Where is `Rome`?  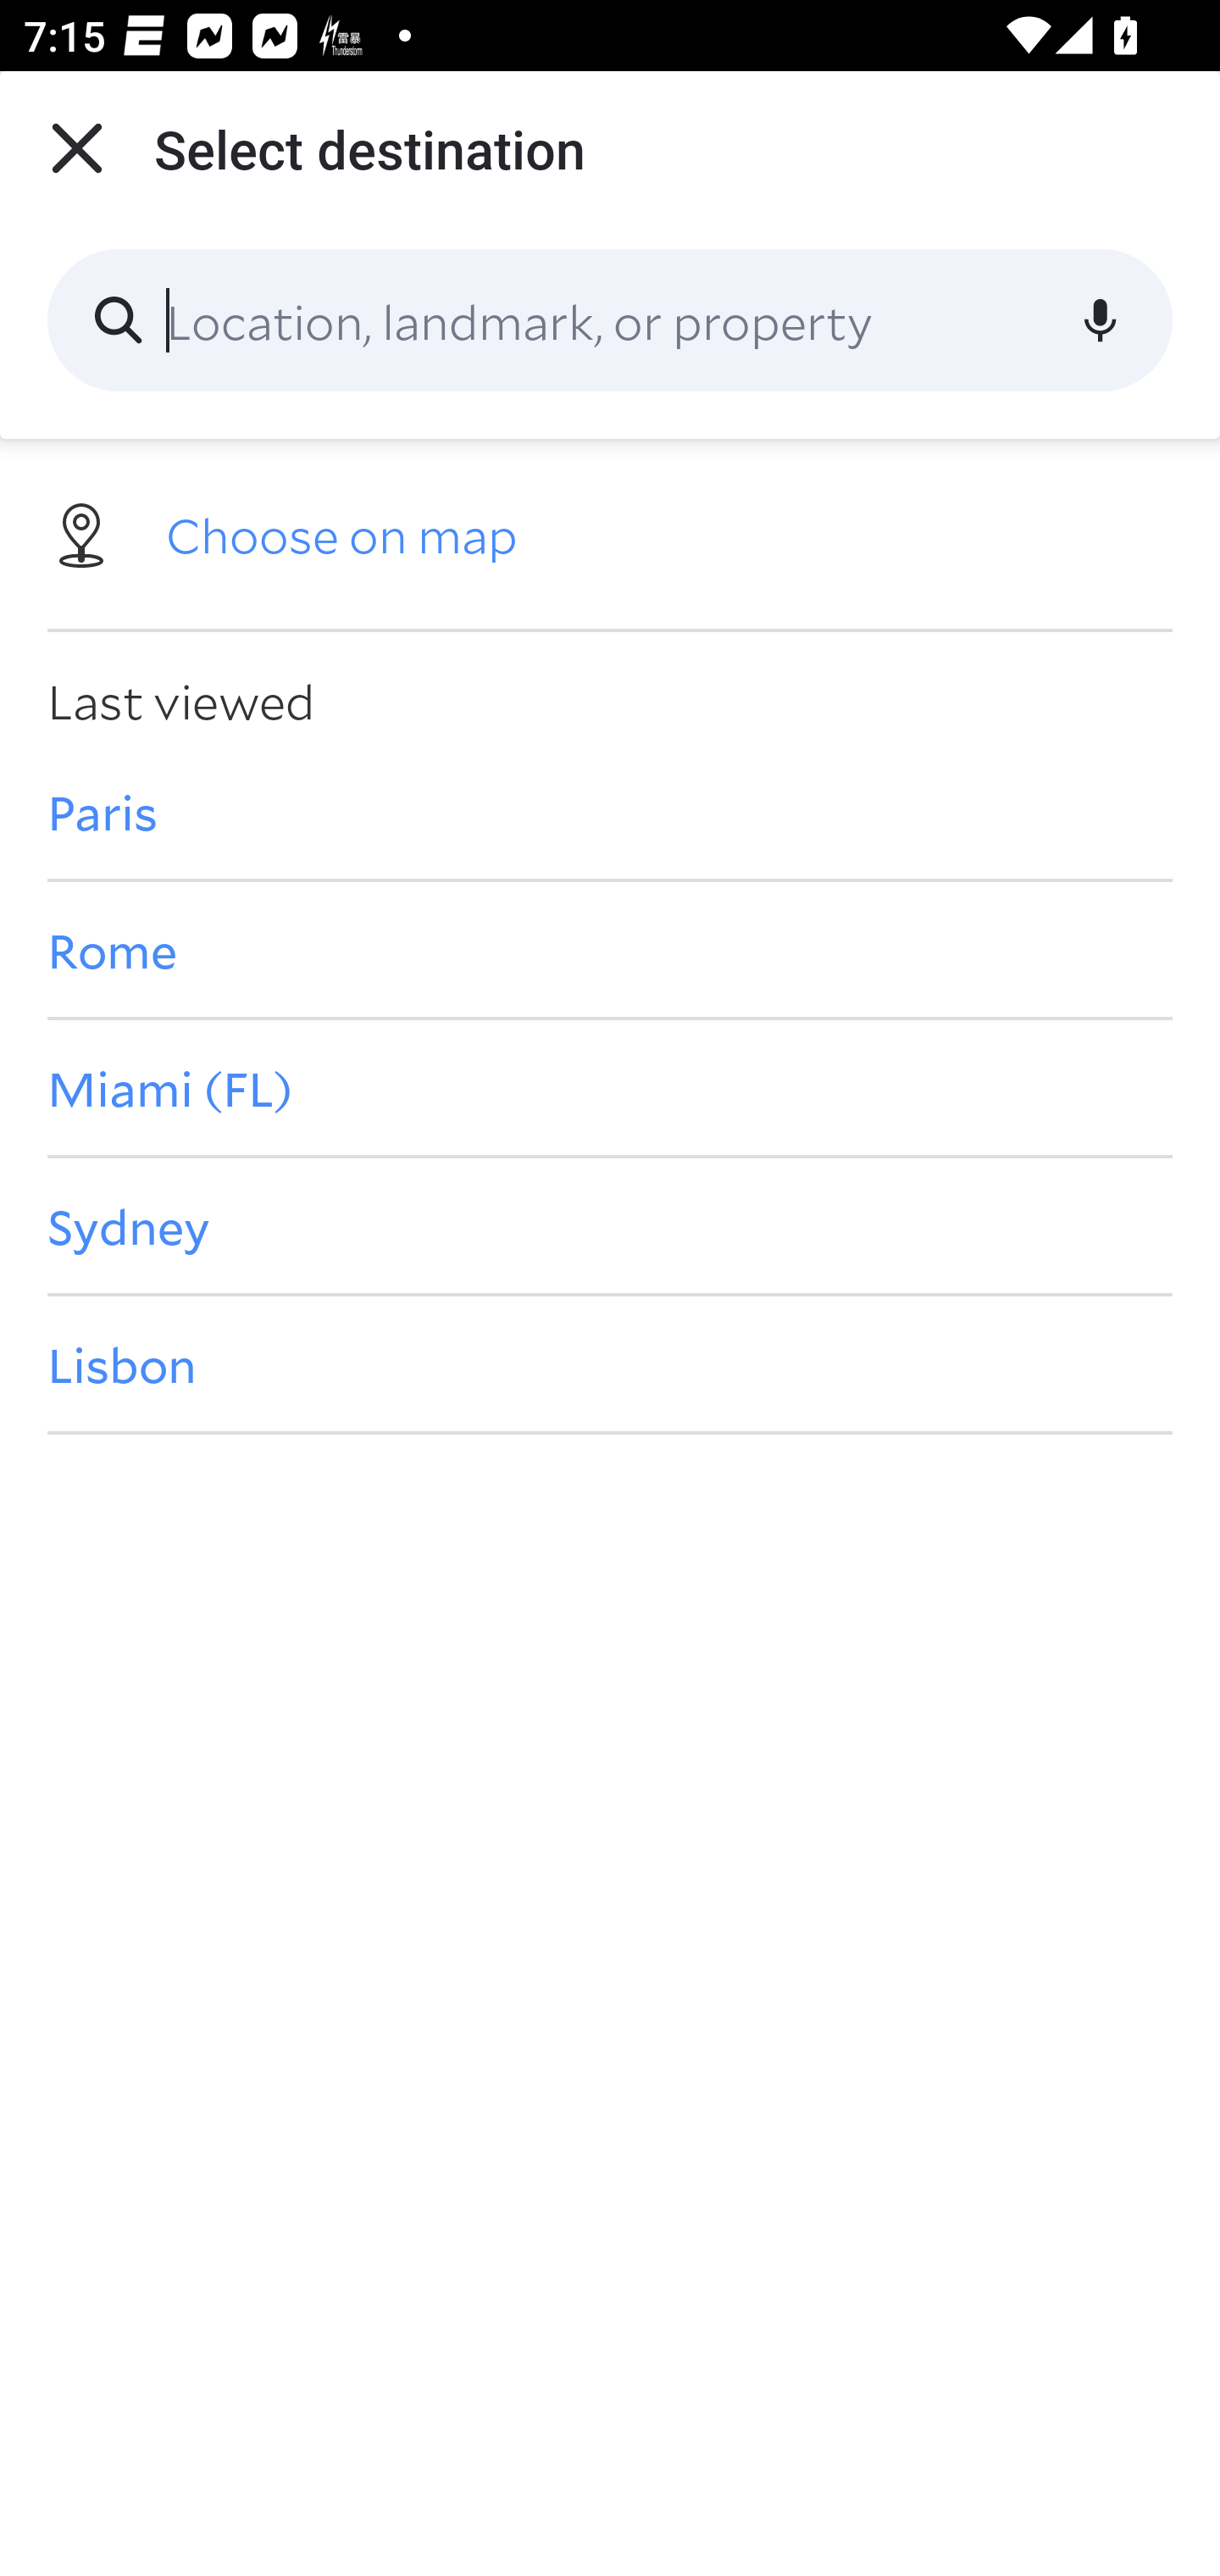 Rome is located at coordinates (610, 949).